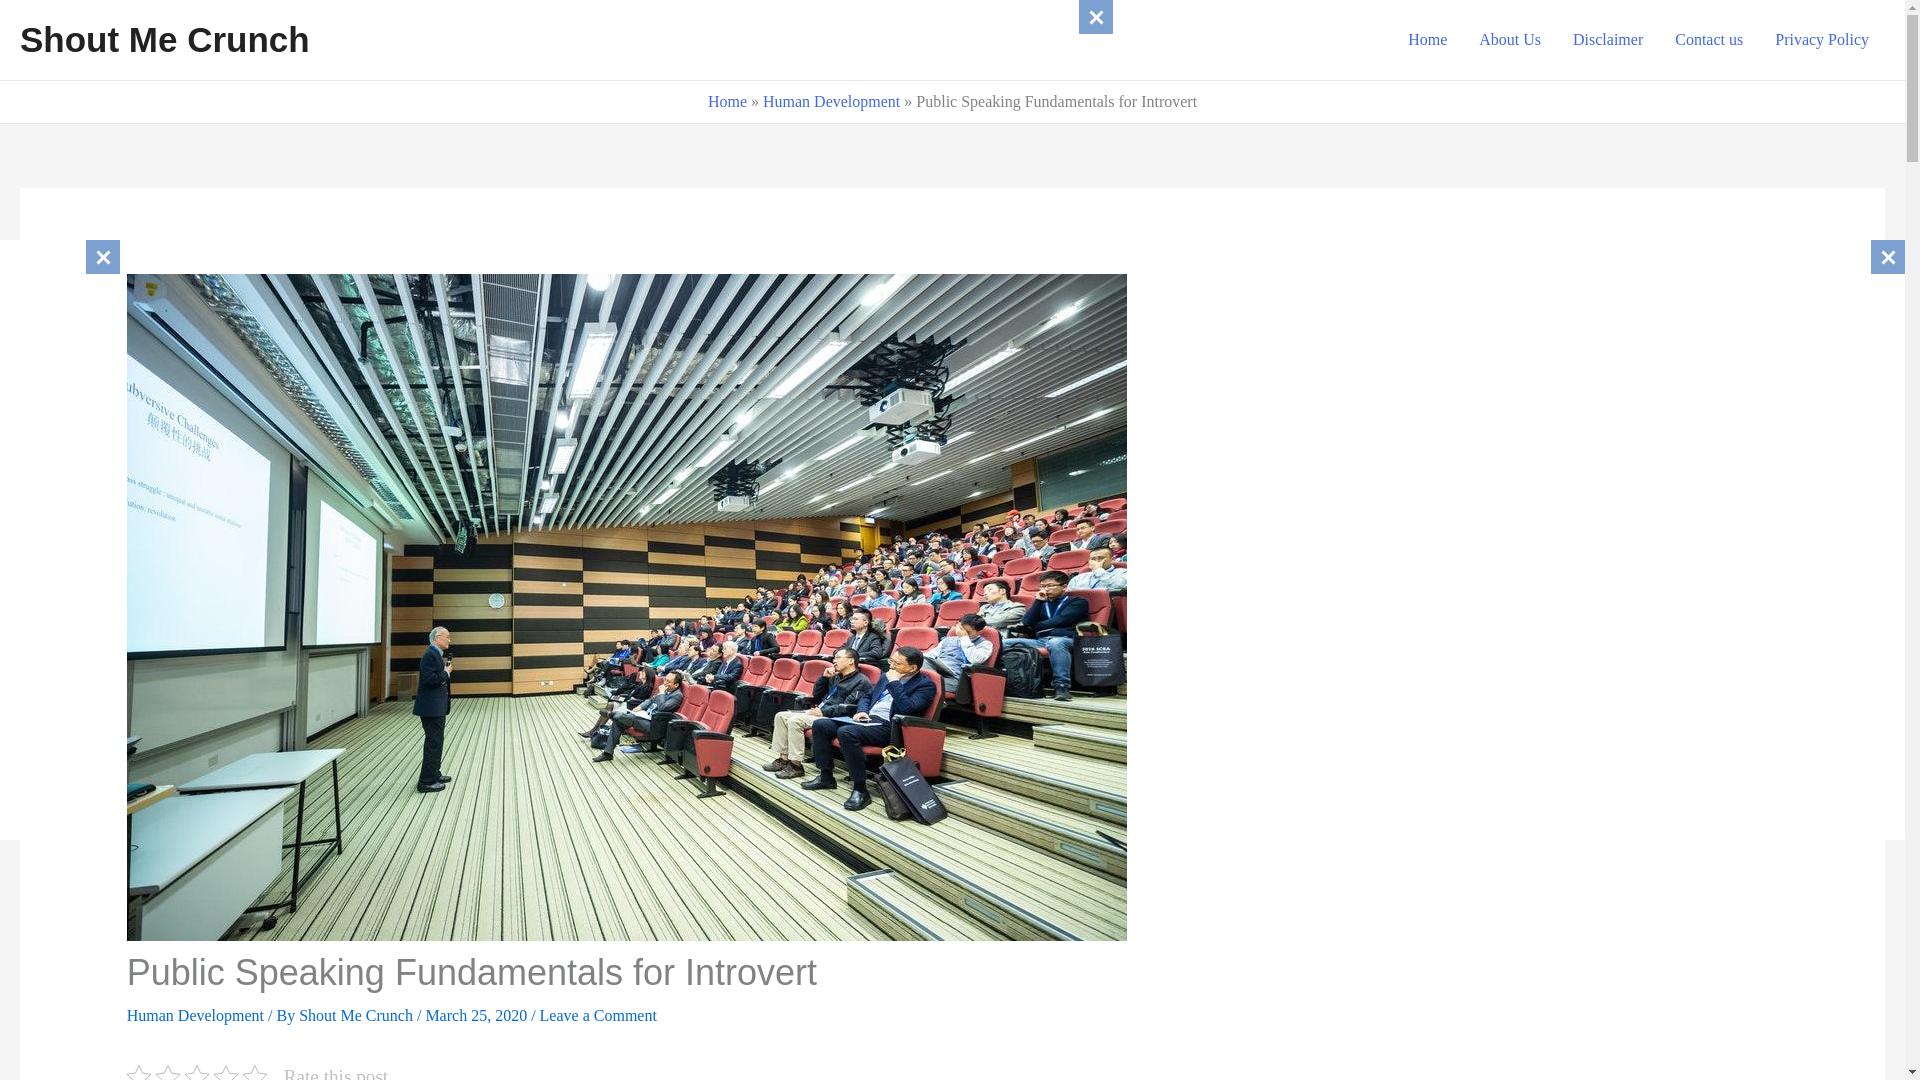 This screenshot has width=1920, height=1080. Describe the element at coordinates (164, 40) in the screenshot. I see `Shout Me Crunch` at that location.